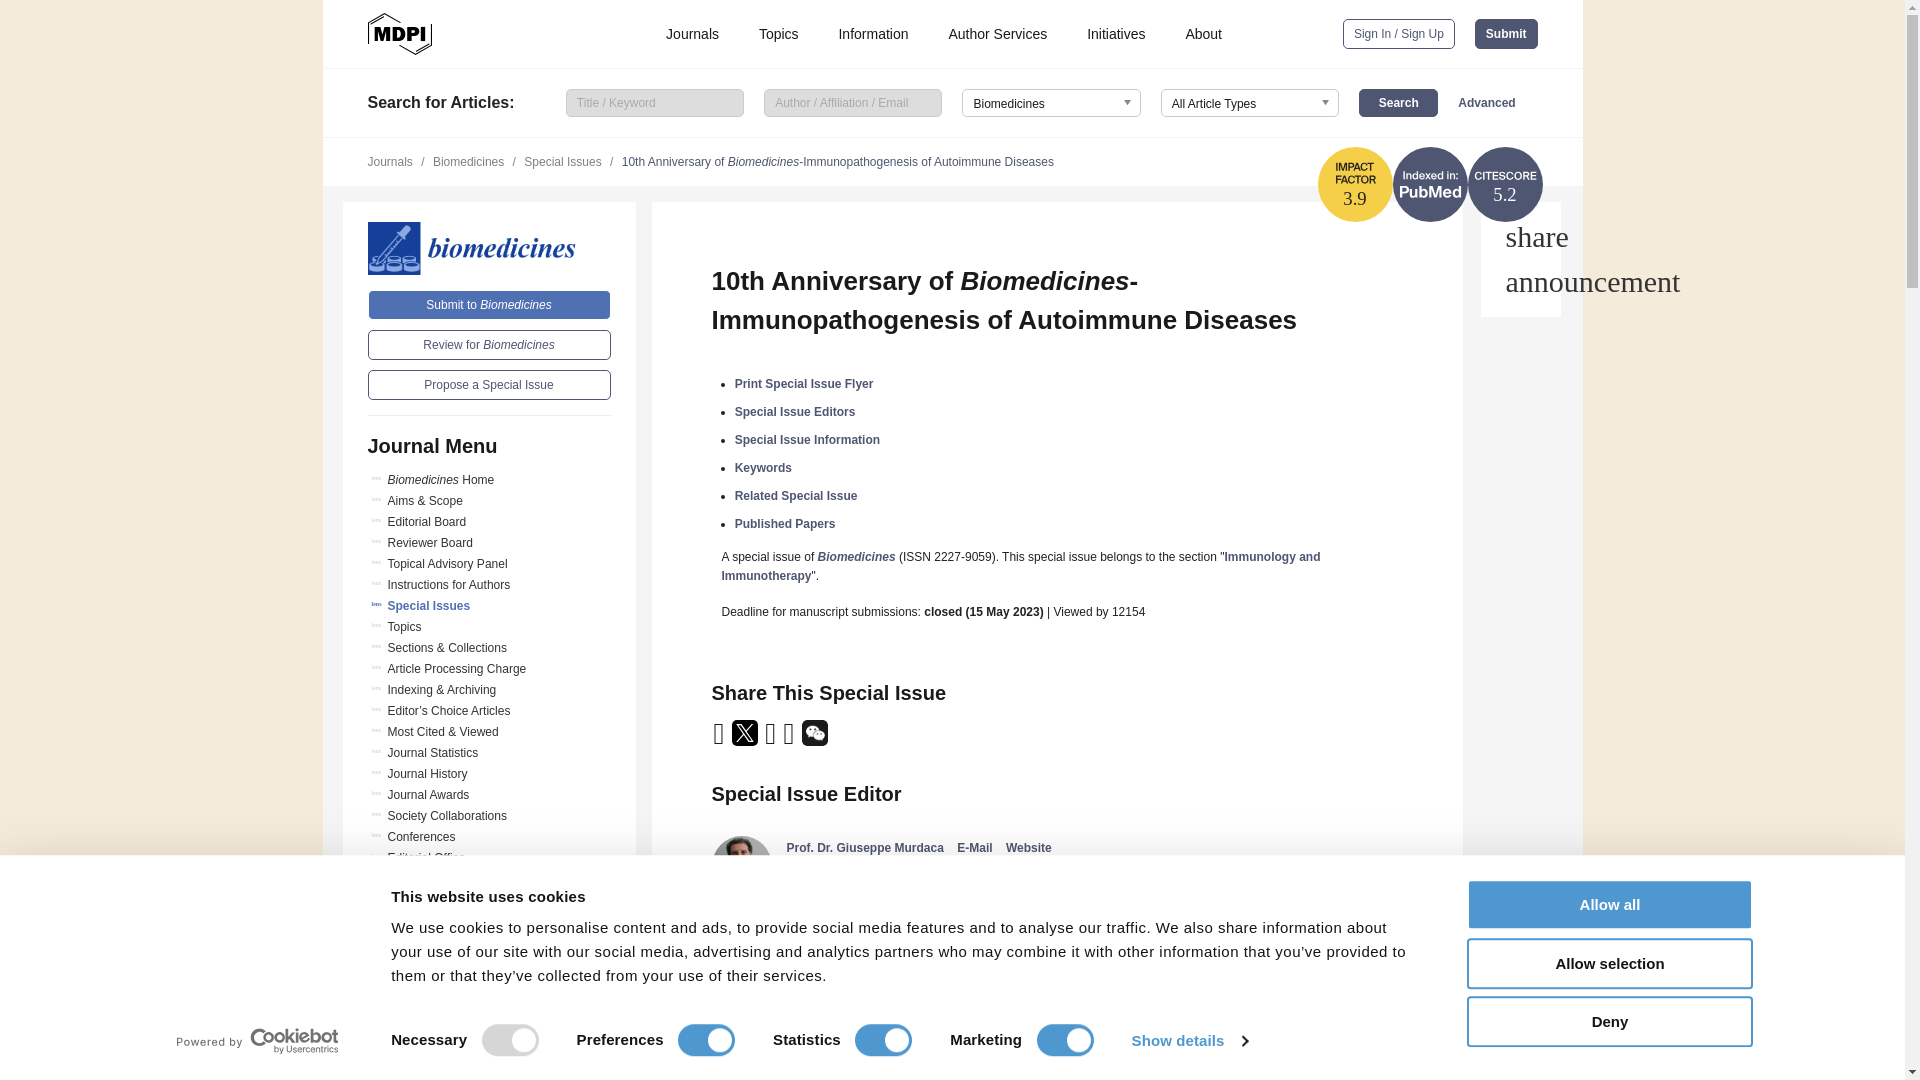 The width and height of the screenshot is (1920, 1080). What do you see at coordinates (489, 1017) in the screenshot?
I see `Go` at bounding box center [489, 1017].